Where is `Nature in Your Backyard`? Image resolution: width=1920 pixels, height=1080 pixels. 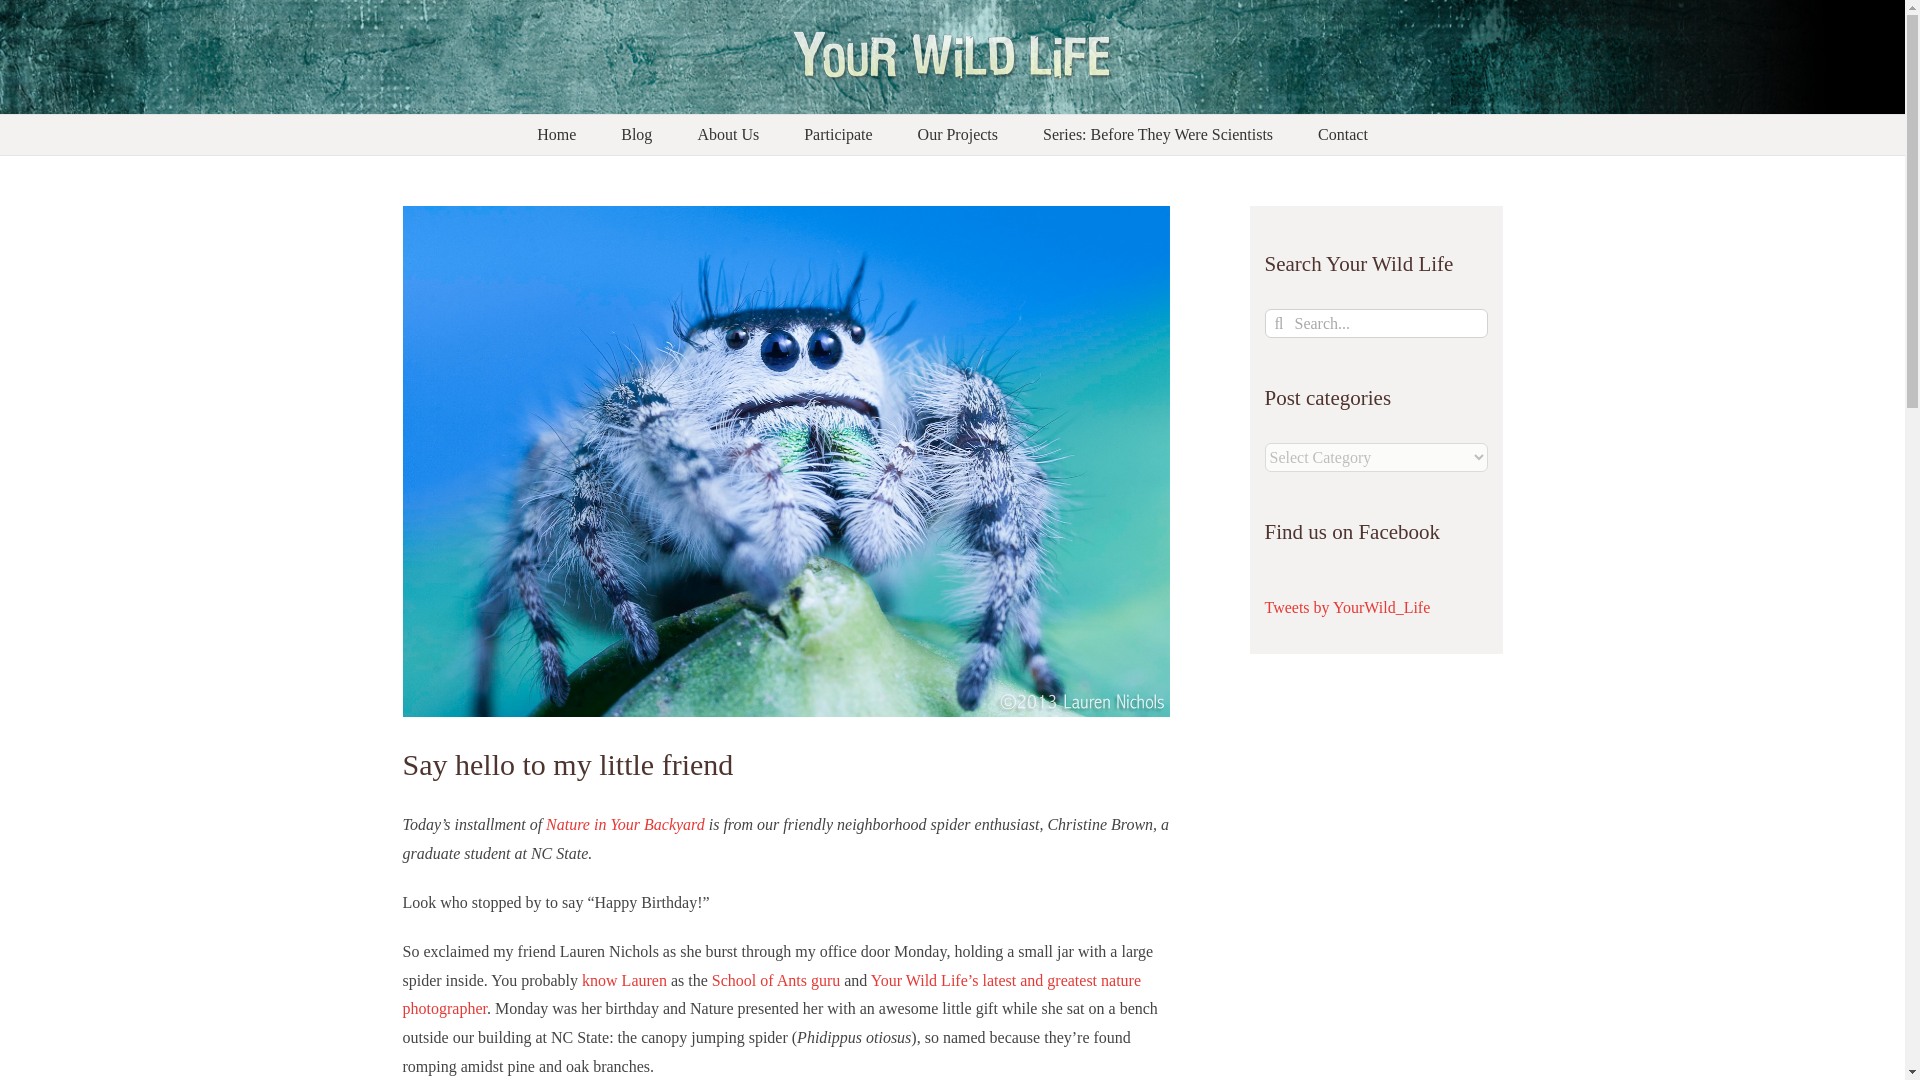
Nature in Your Backyard is located at coordinates (624, 824).